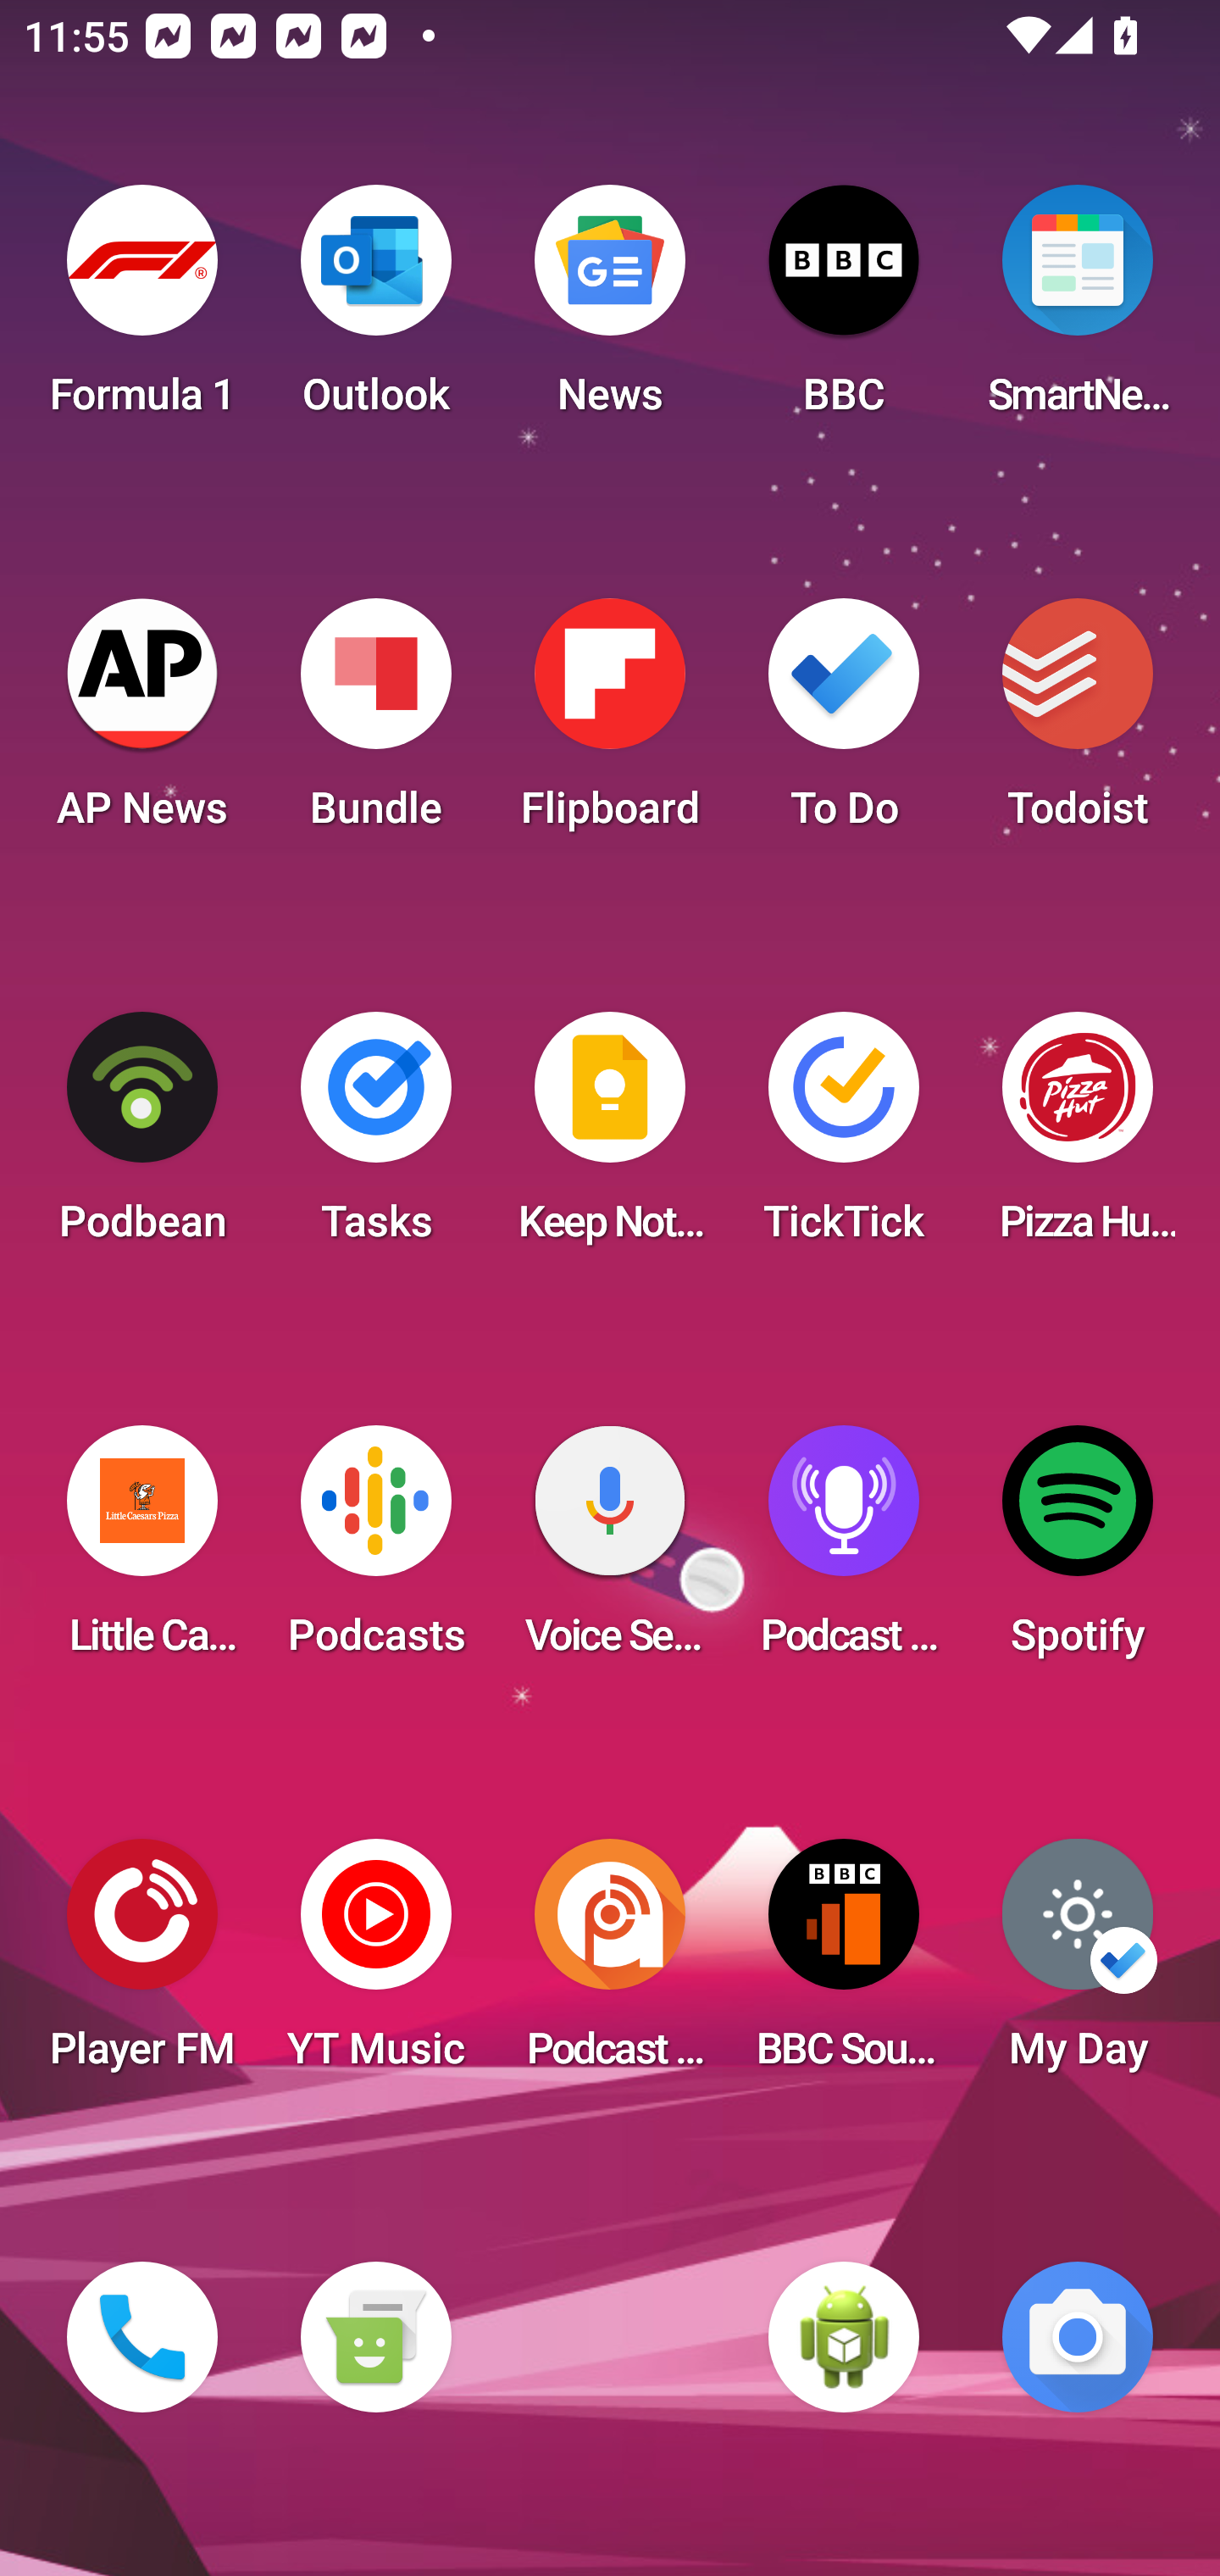 The height and width of the screenshot is (2576, 1220). What do you see at coordinates (610, 310) in the screenshot?
I see `News` at bounding box center [610, 310].